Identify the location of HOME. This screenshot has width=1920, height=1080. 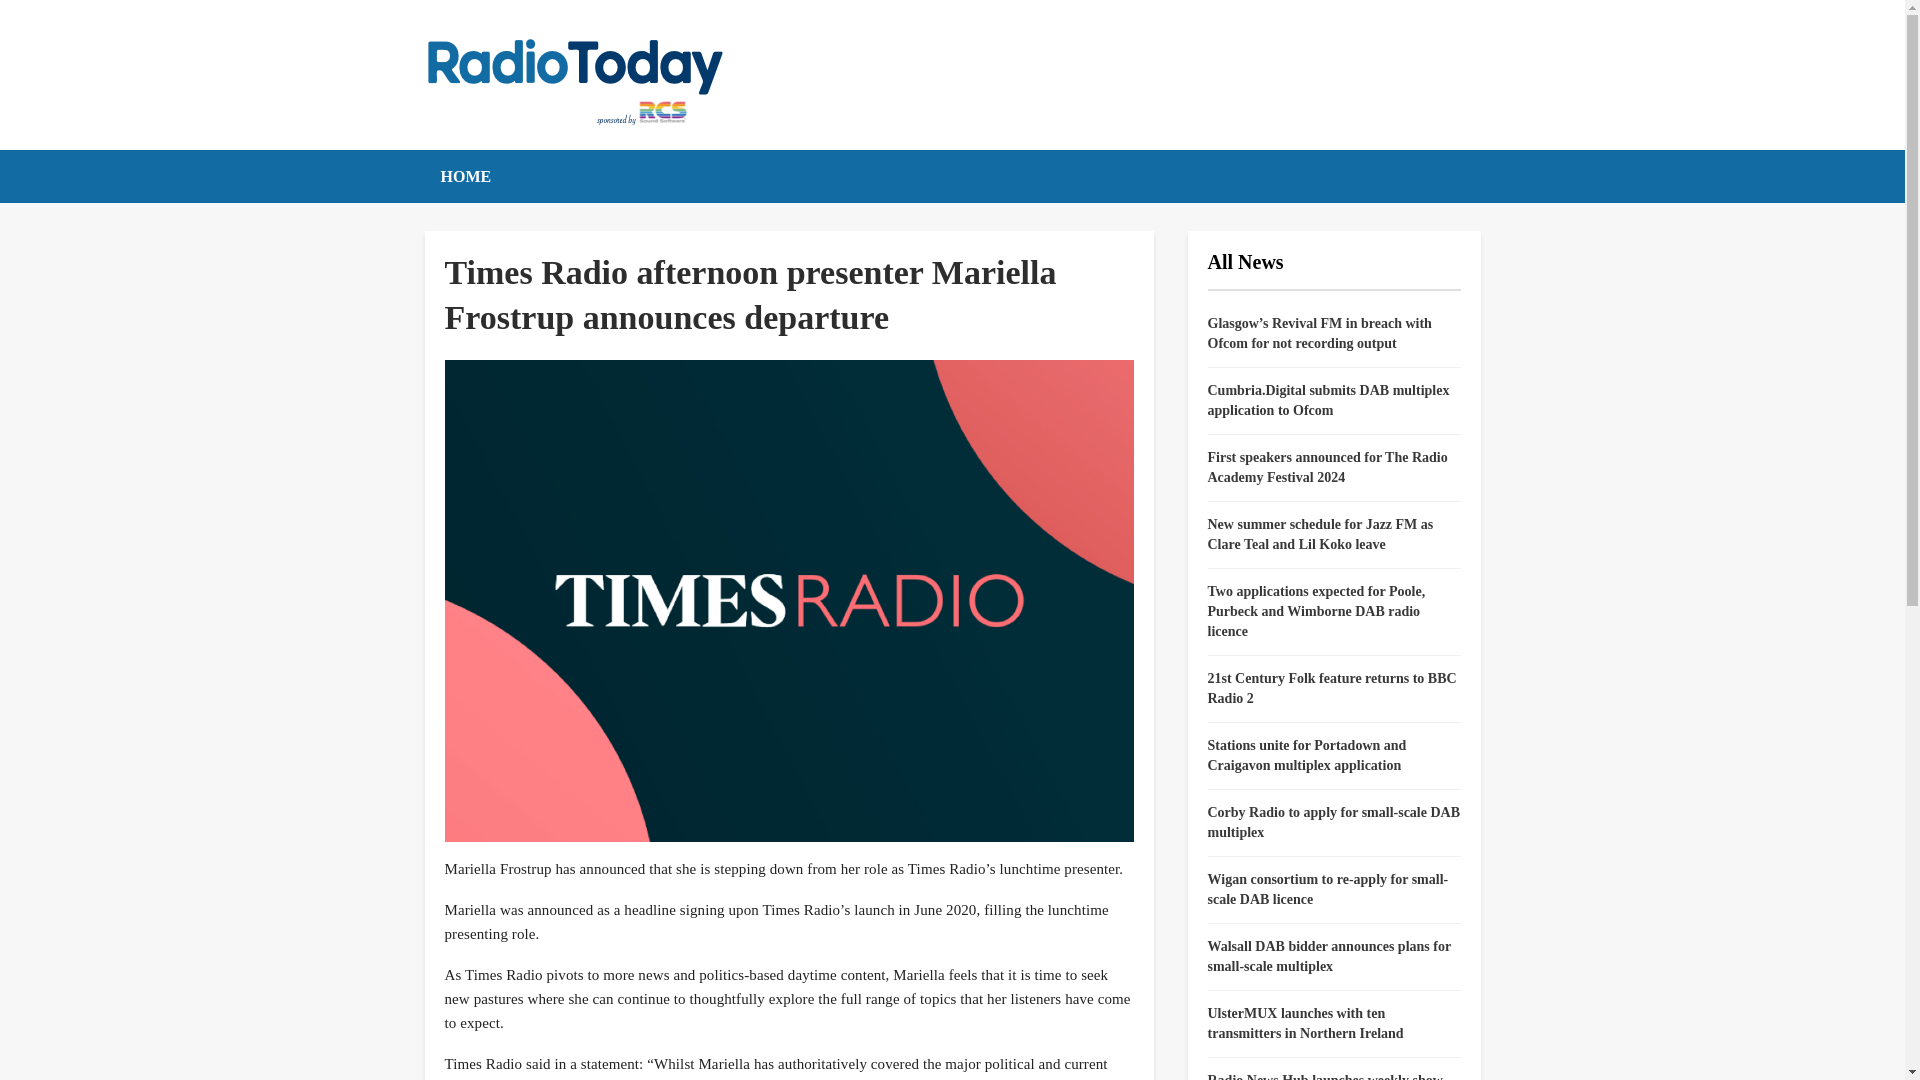
(465, 176).